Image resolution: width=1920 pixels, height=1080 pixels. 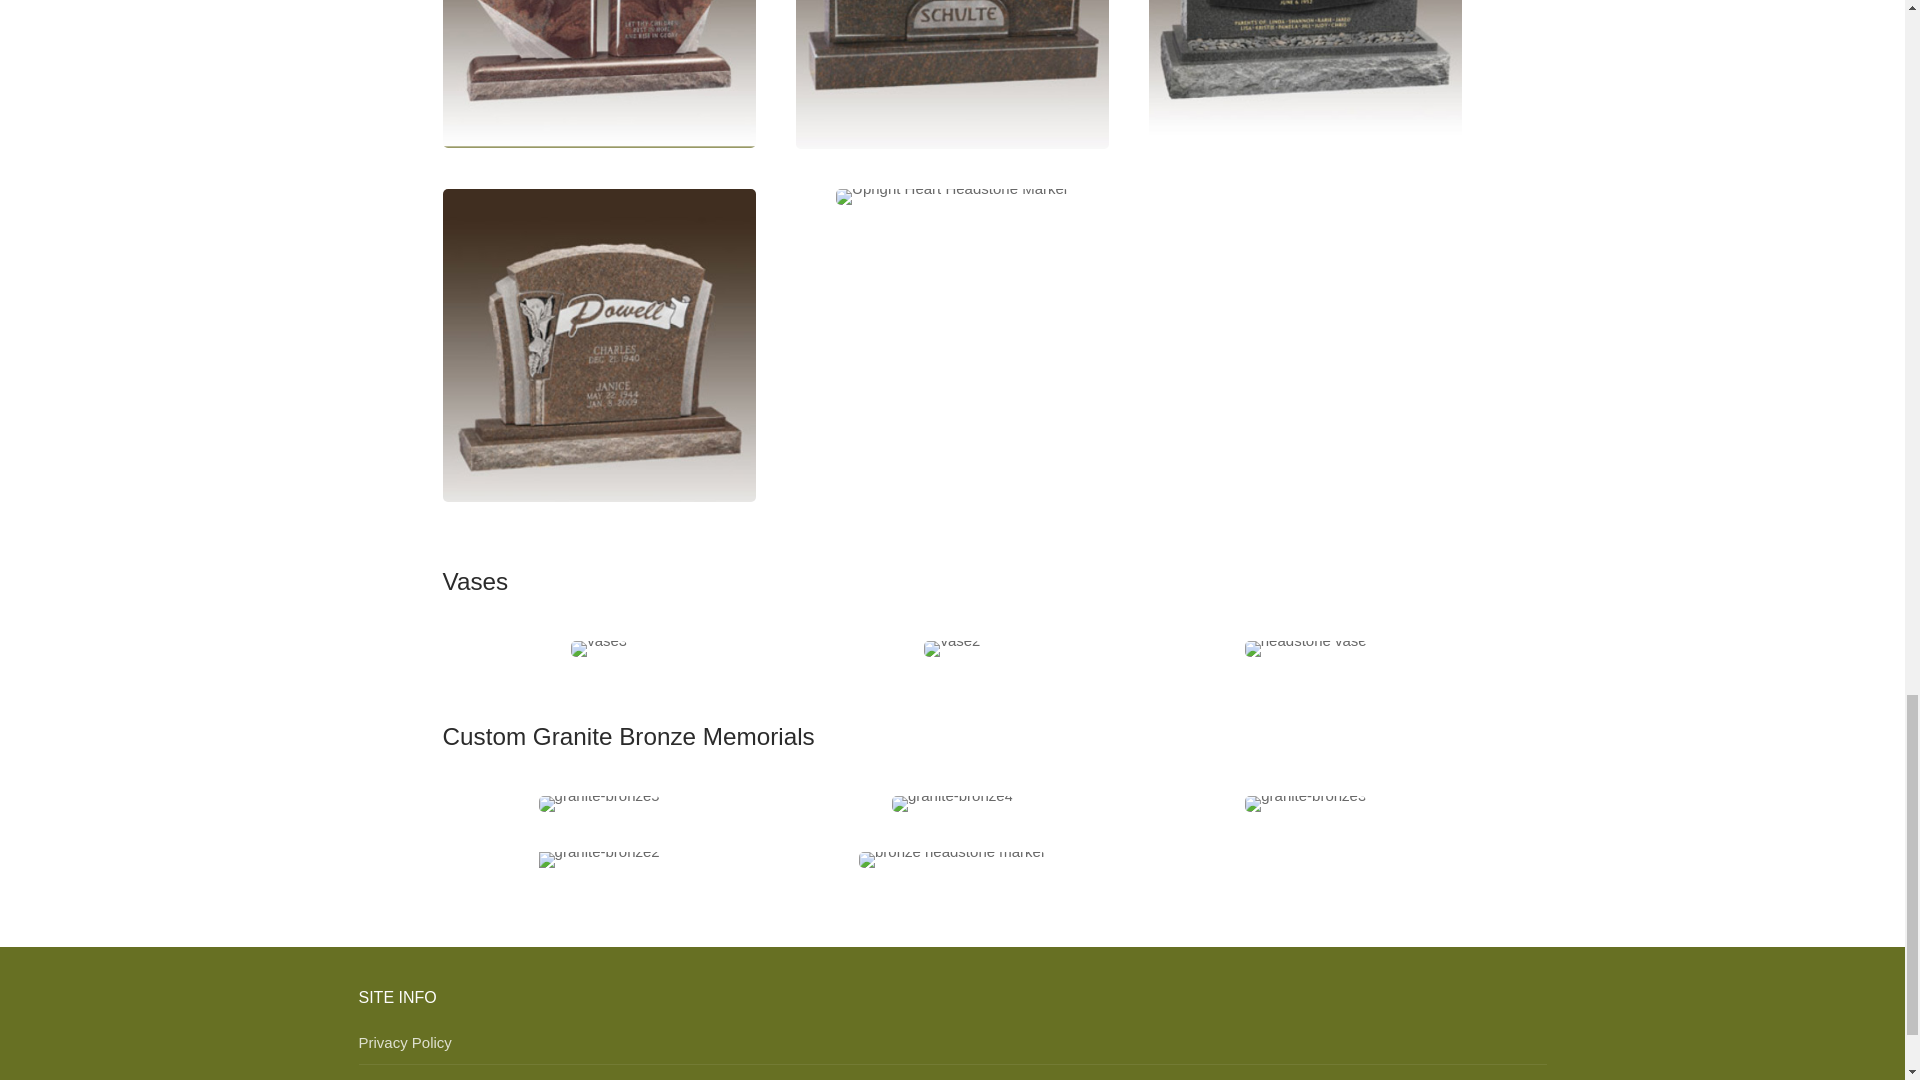 I want to click on Upright Headstone Marker, so click(x=598, y=345).